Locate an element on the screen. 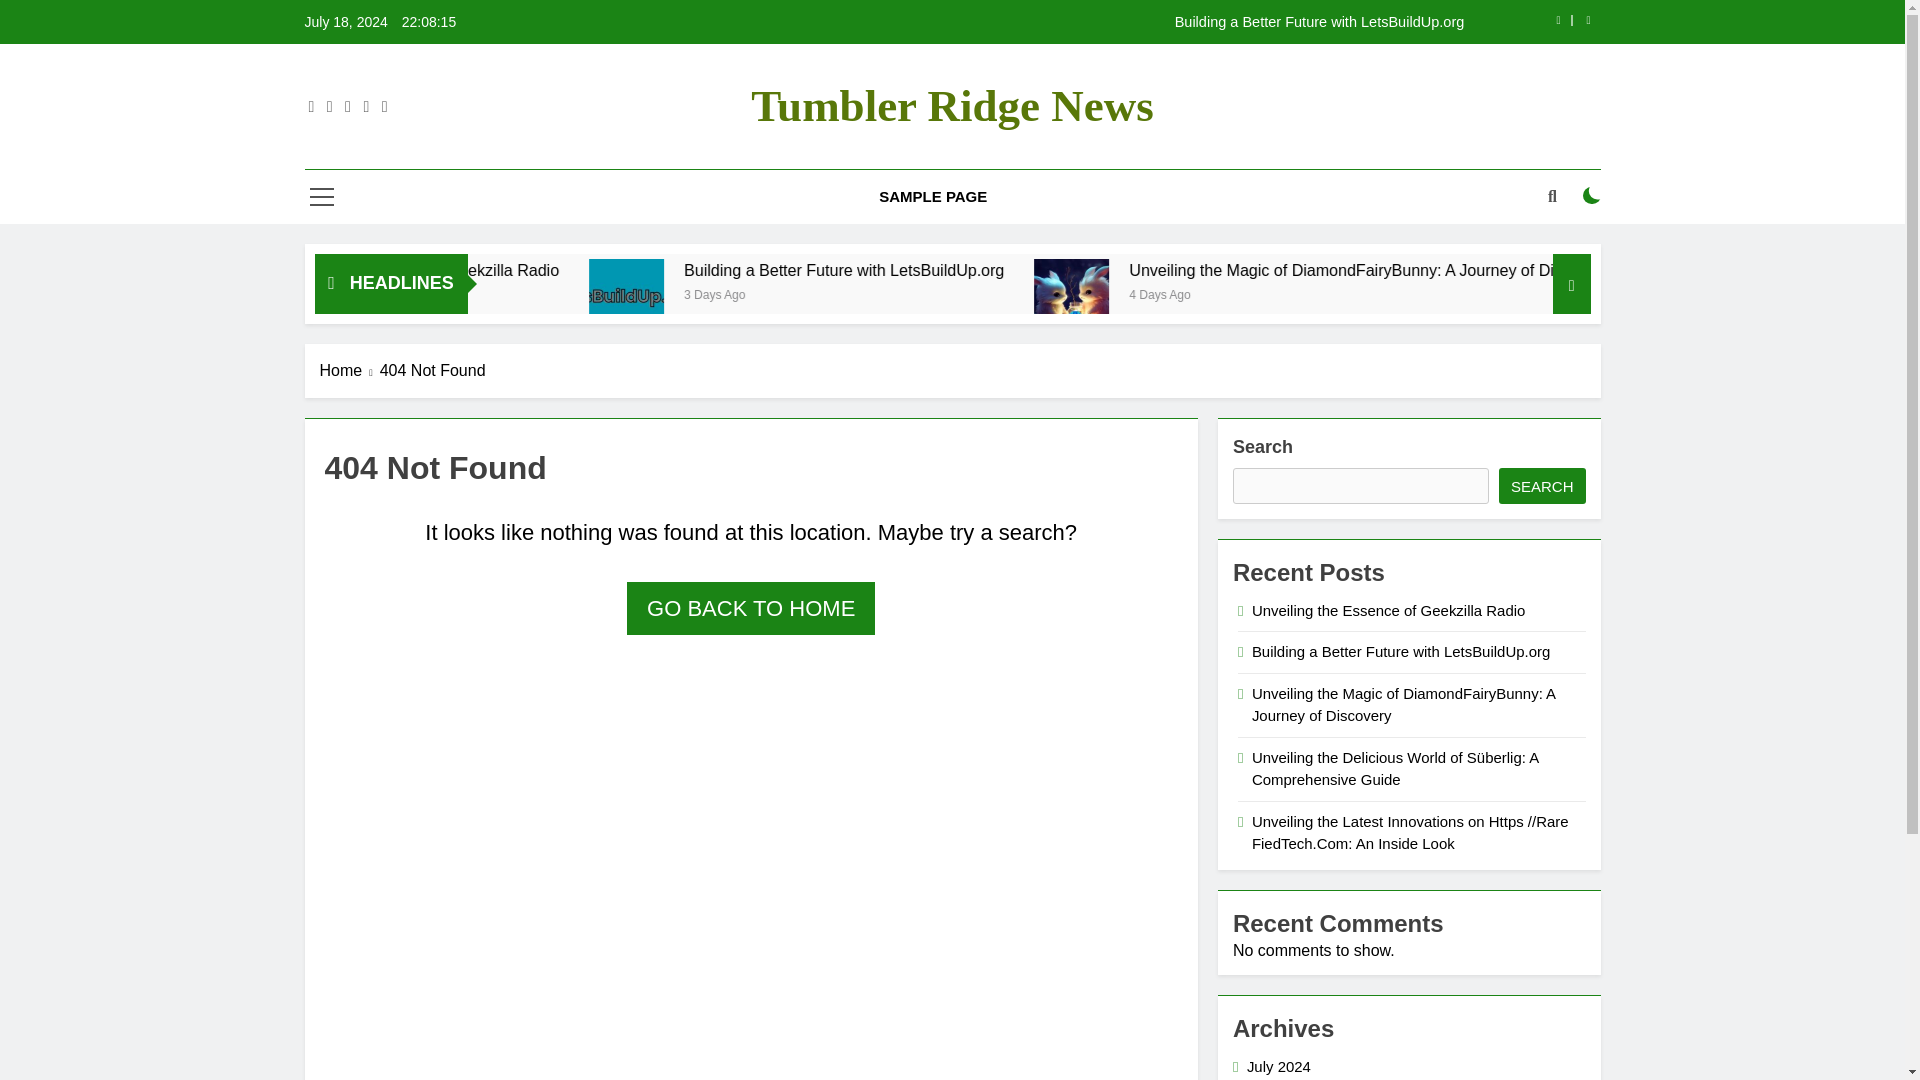 The width and height of the screenshot is (1920, 1080). 3 Days Ago is located at coordinates (956, 294).